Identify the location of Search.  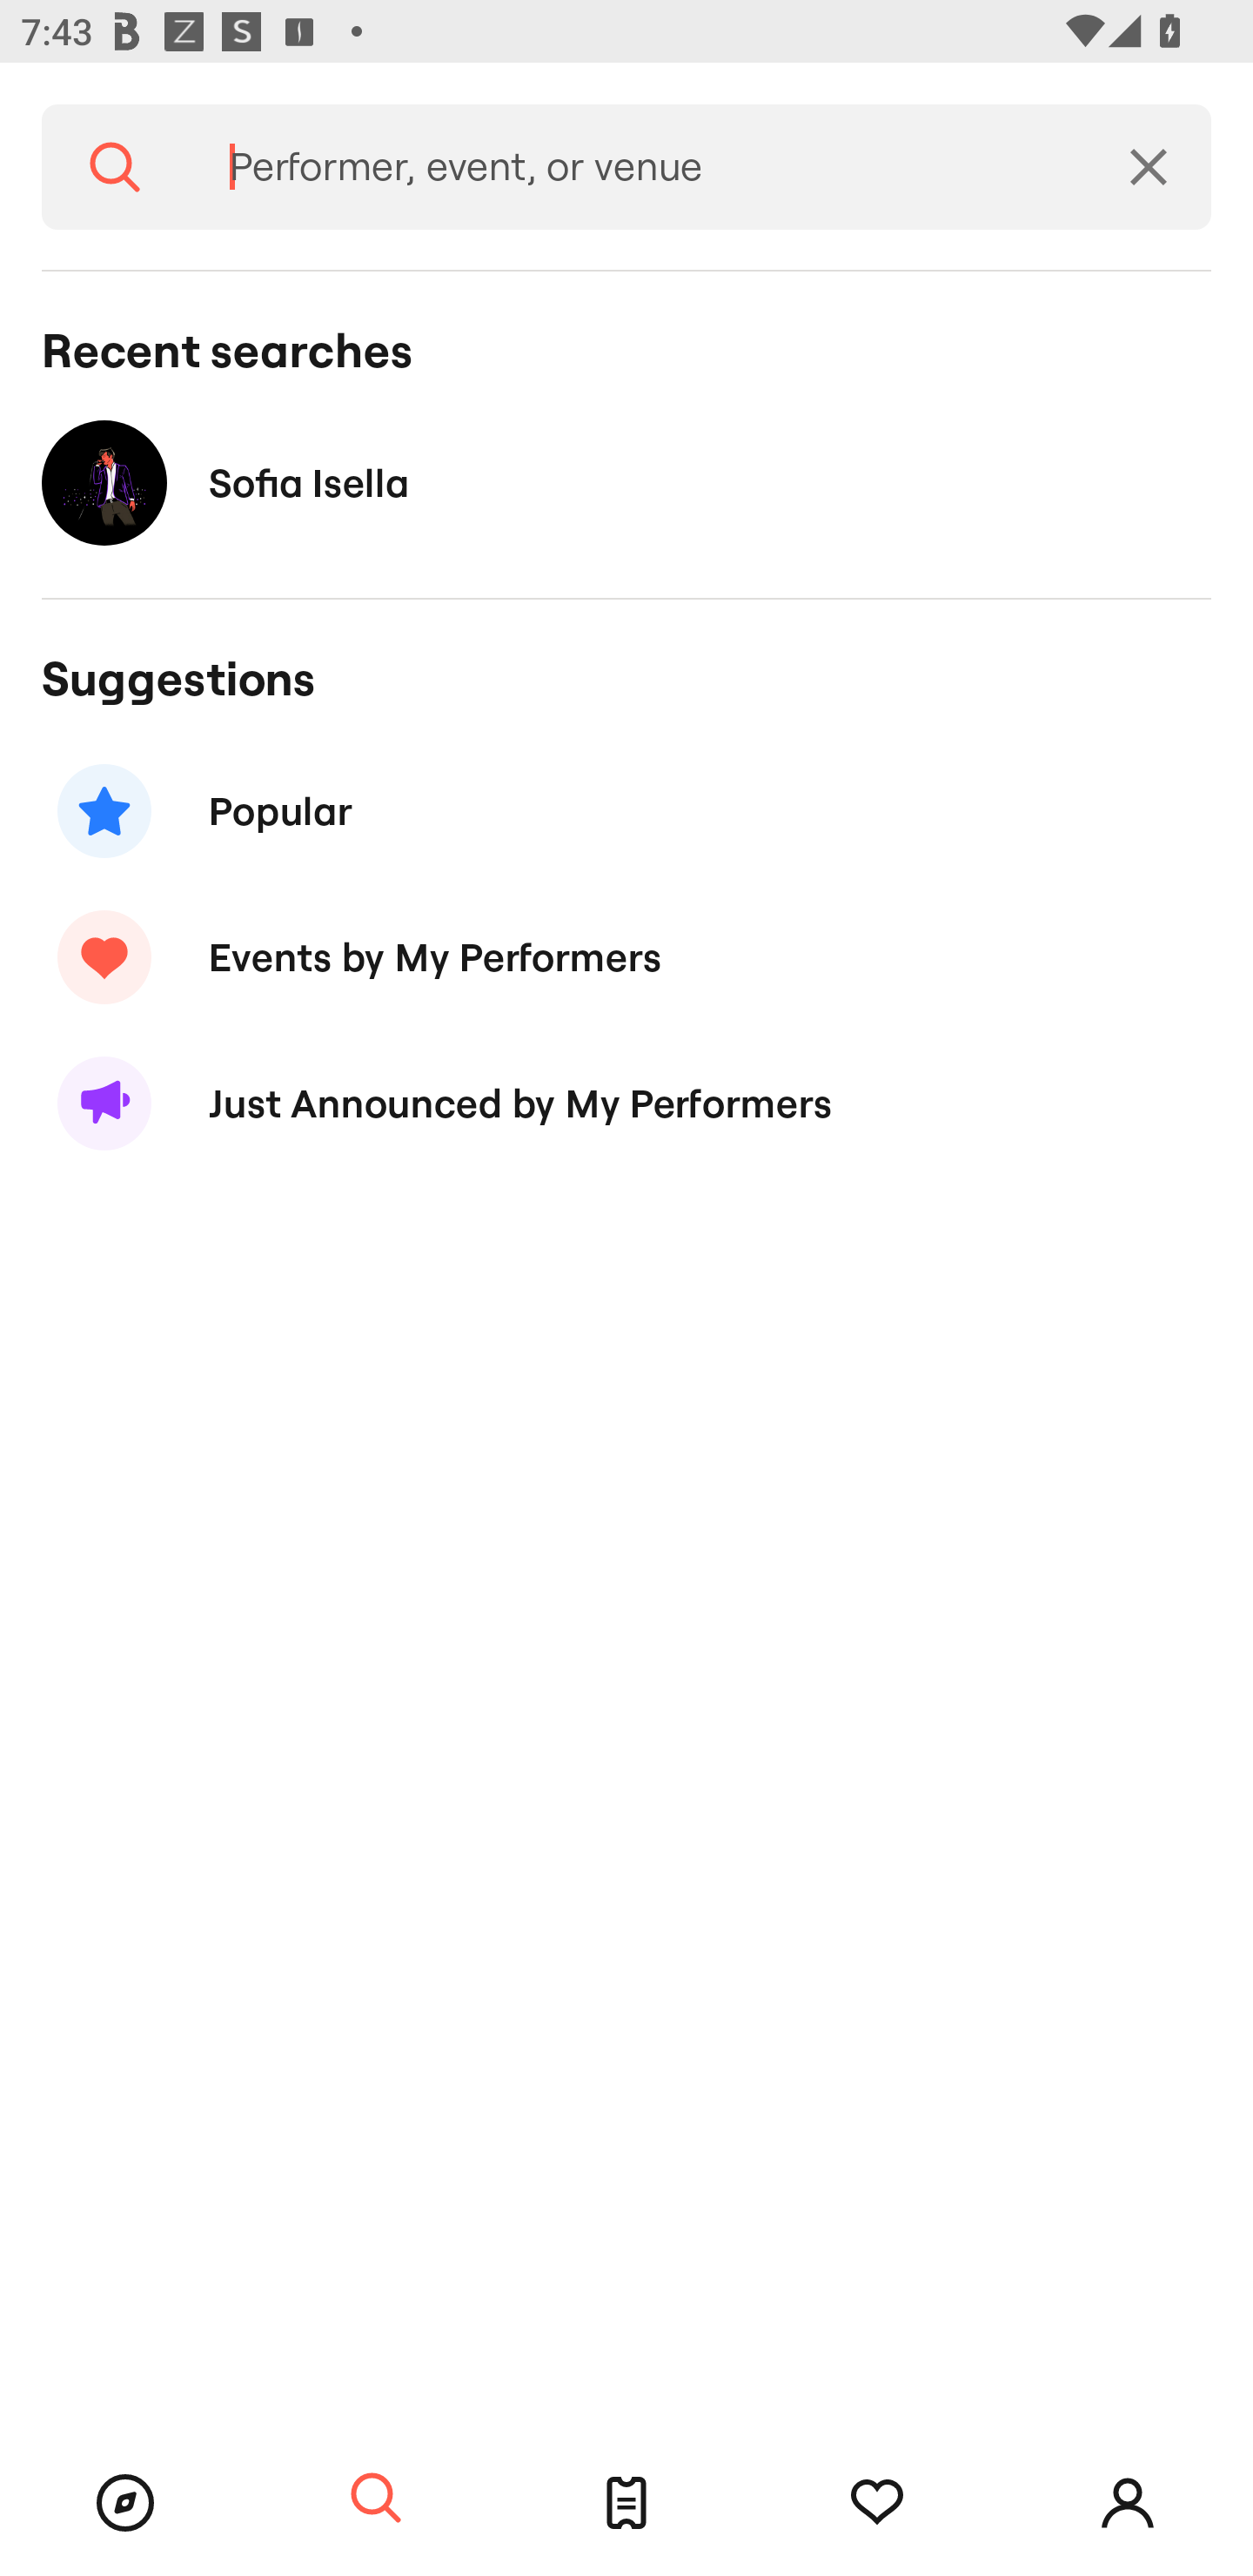
(115, 167).